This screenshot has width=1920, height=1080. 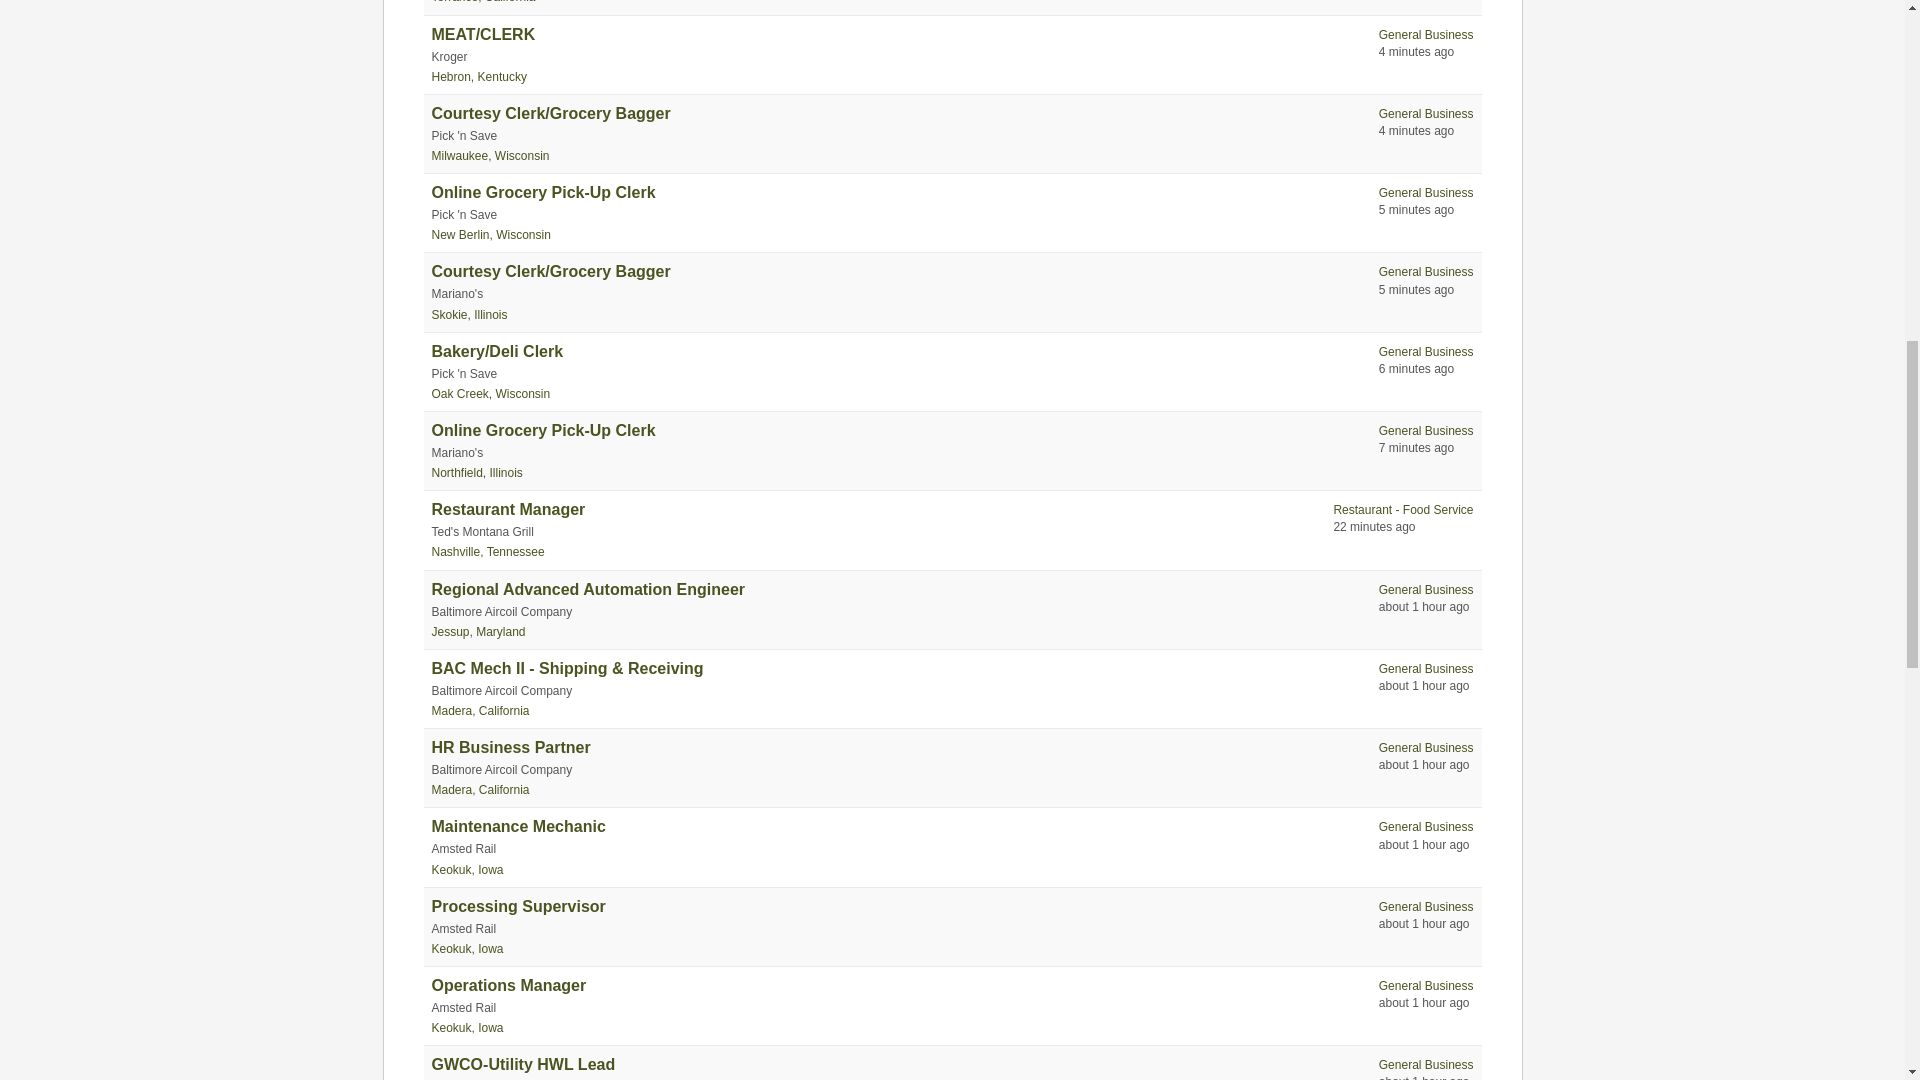 I want to click on General Business, so click(x=1426, y=113).